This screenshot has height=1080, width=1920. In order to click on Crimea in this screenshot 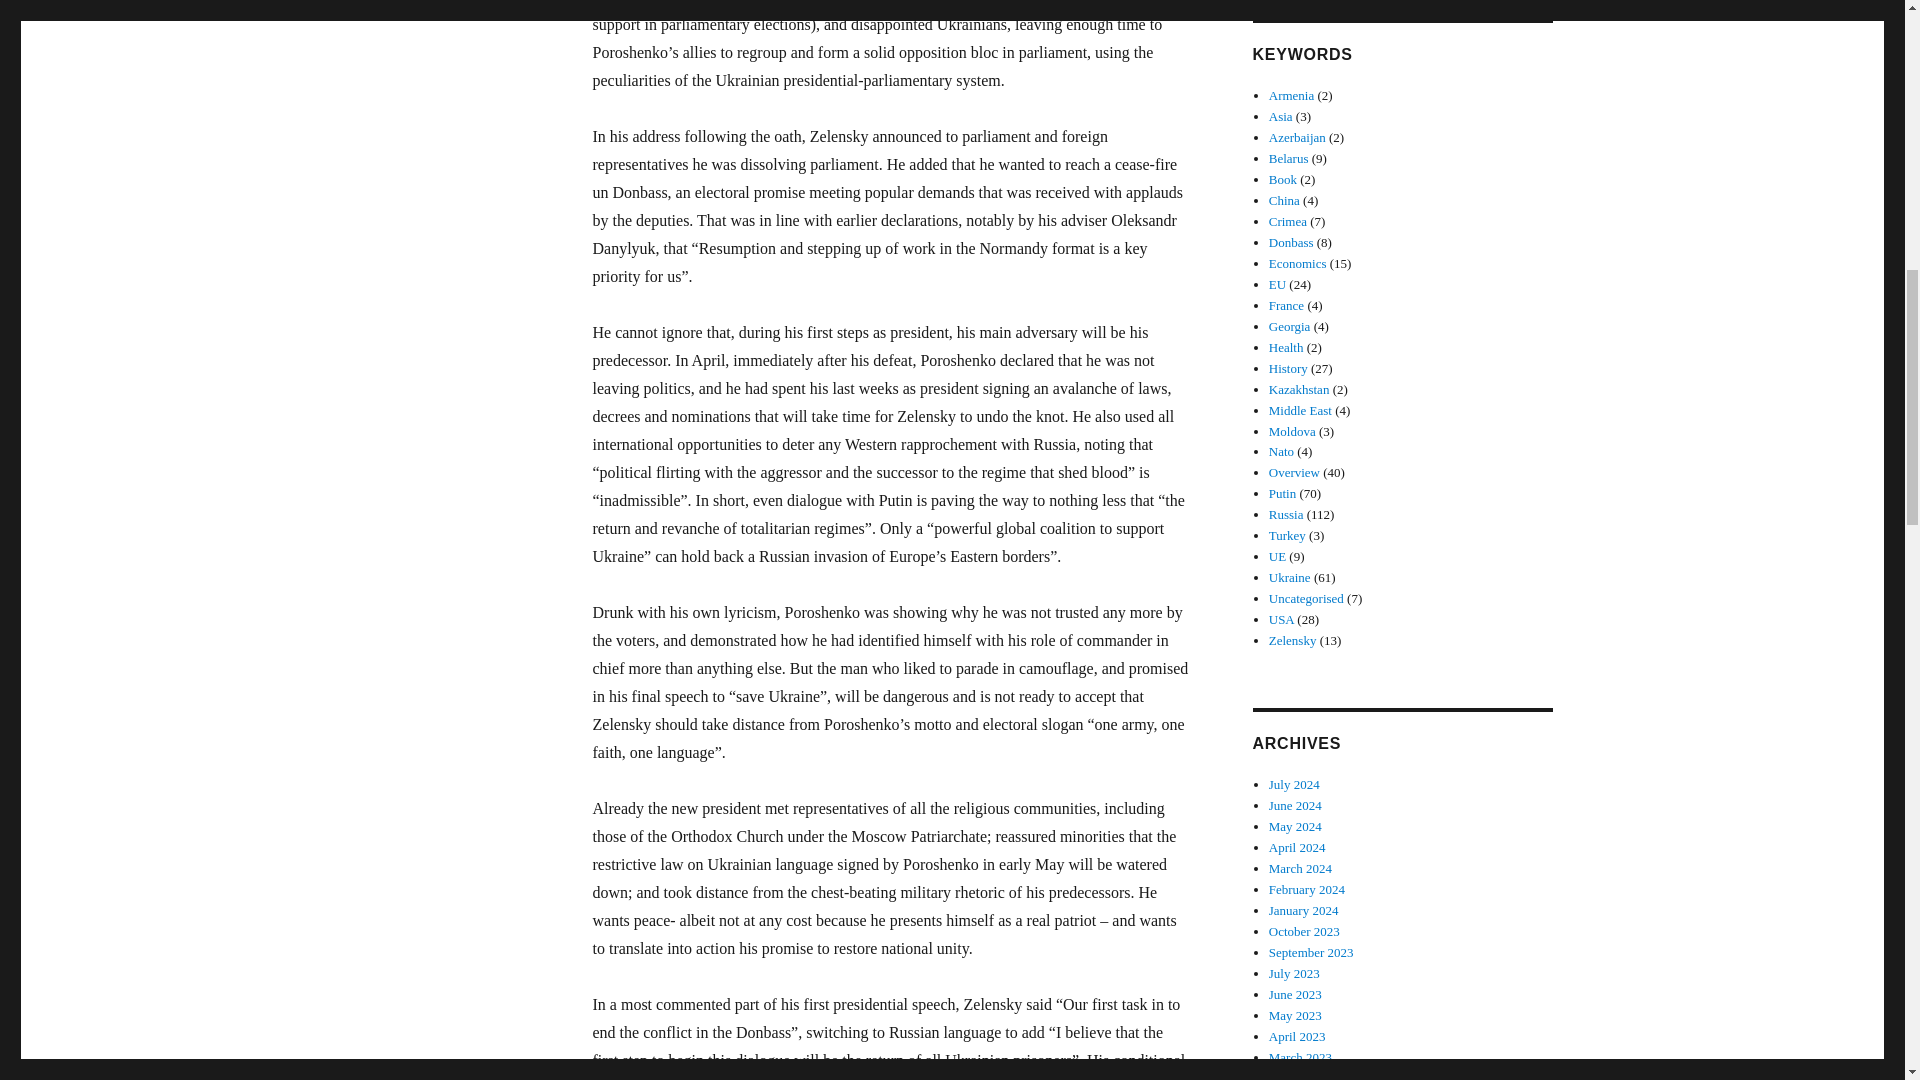, I will do `click(1288, 220)`.